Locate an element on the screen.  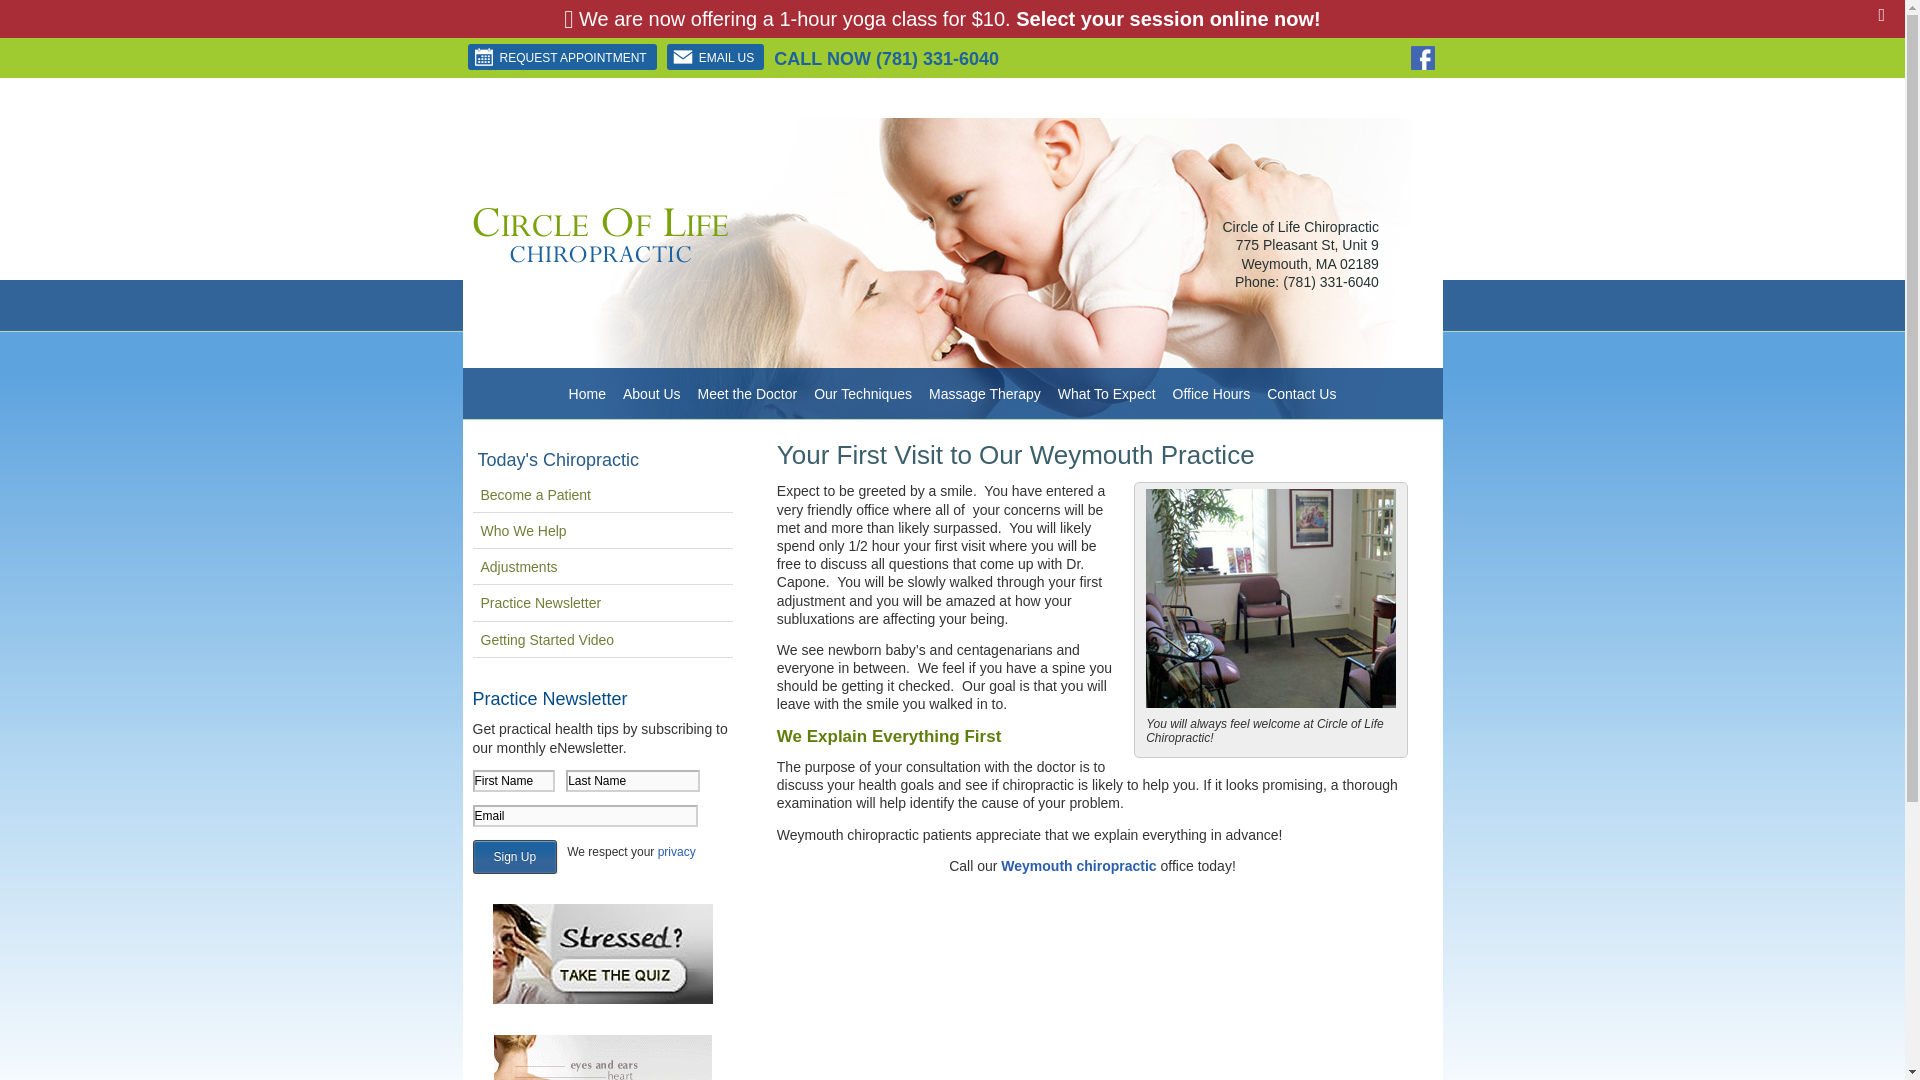
About Us is located at coordinates (652, 394).